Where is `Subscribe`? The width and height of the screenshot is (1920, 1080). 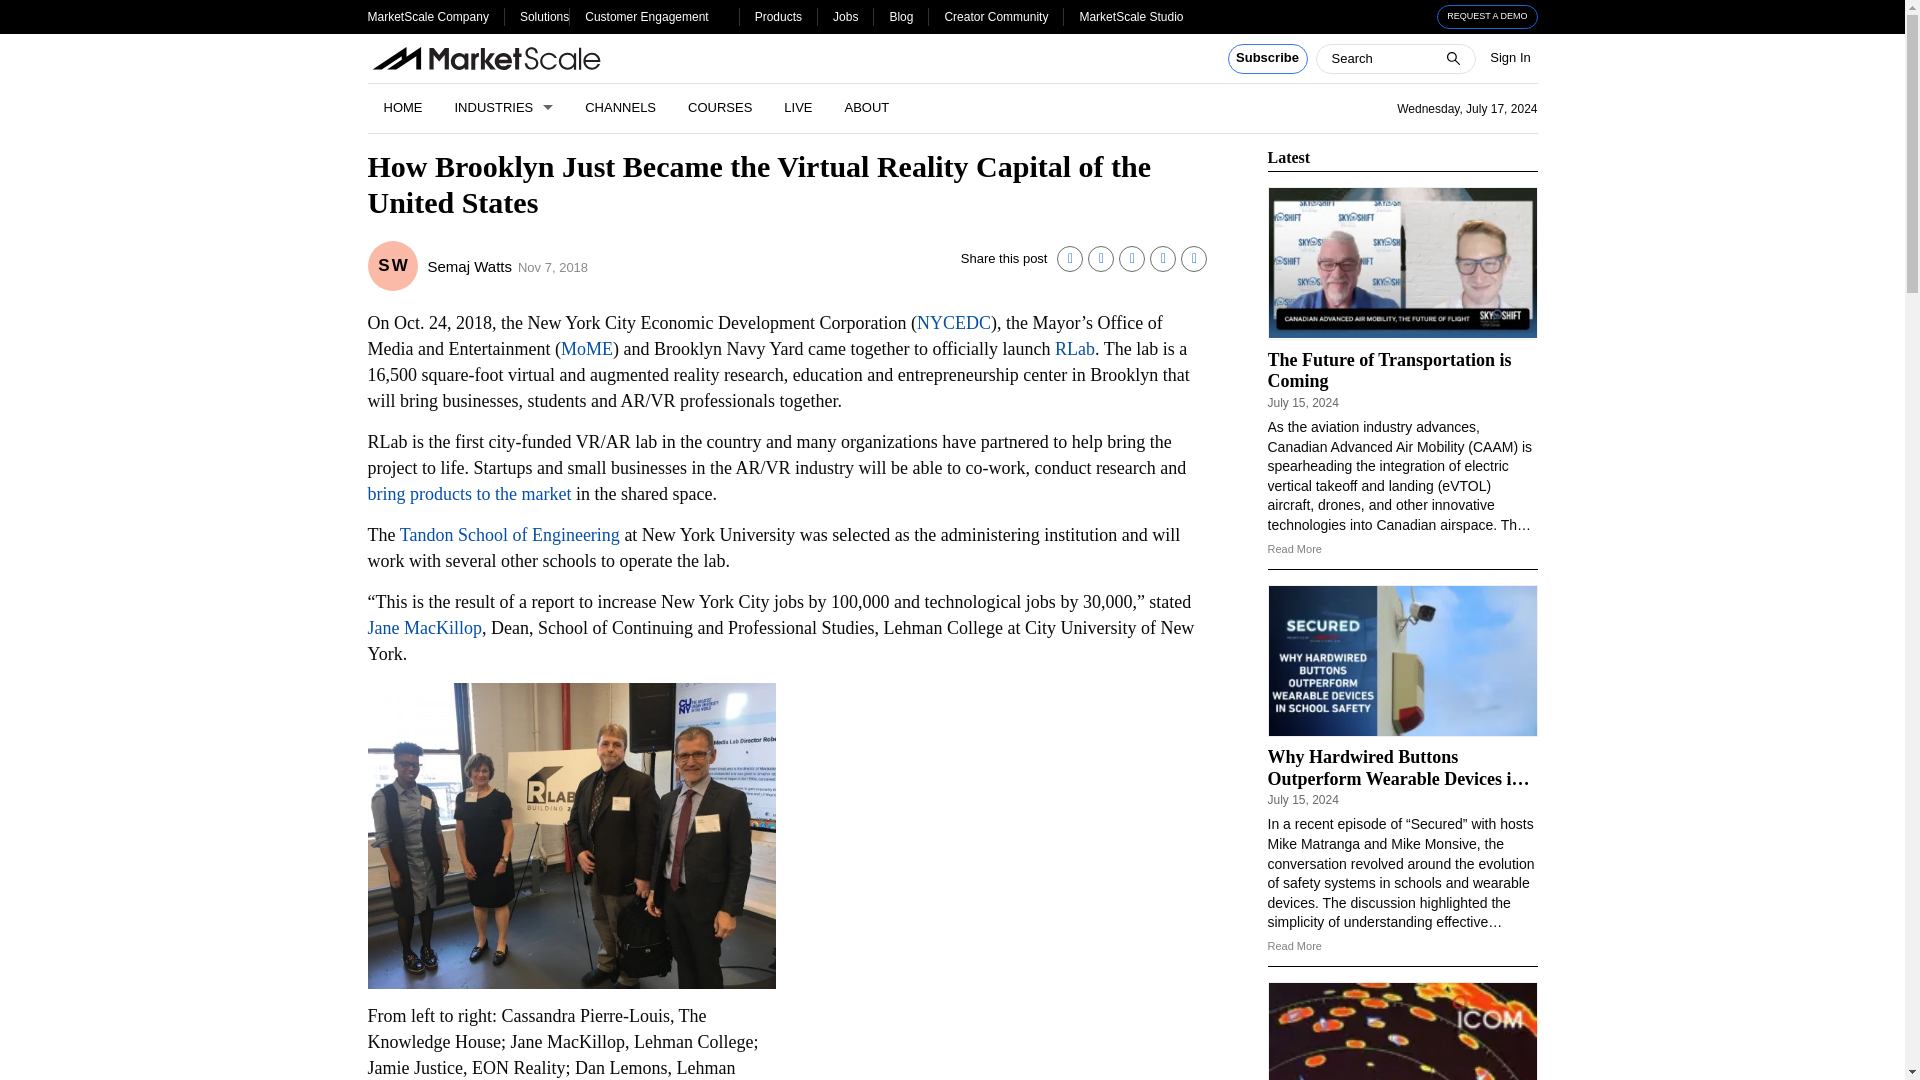 Subscribe is located at coordinates (1268, 59).